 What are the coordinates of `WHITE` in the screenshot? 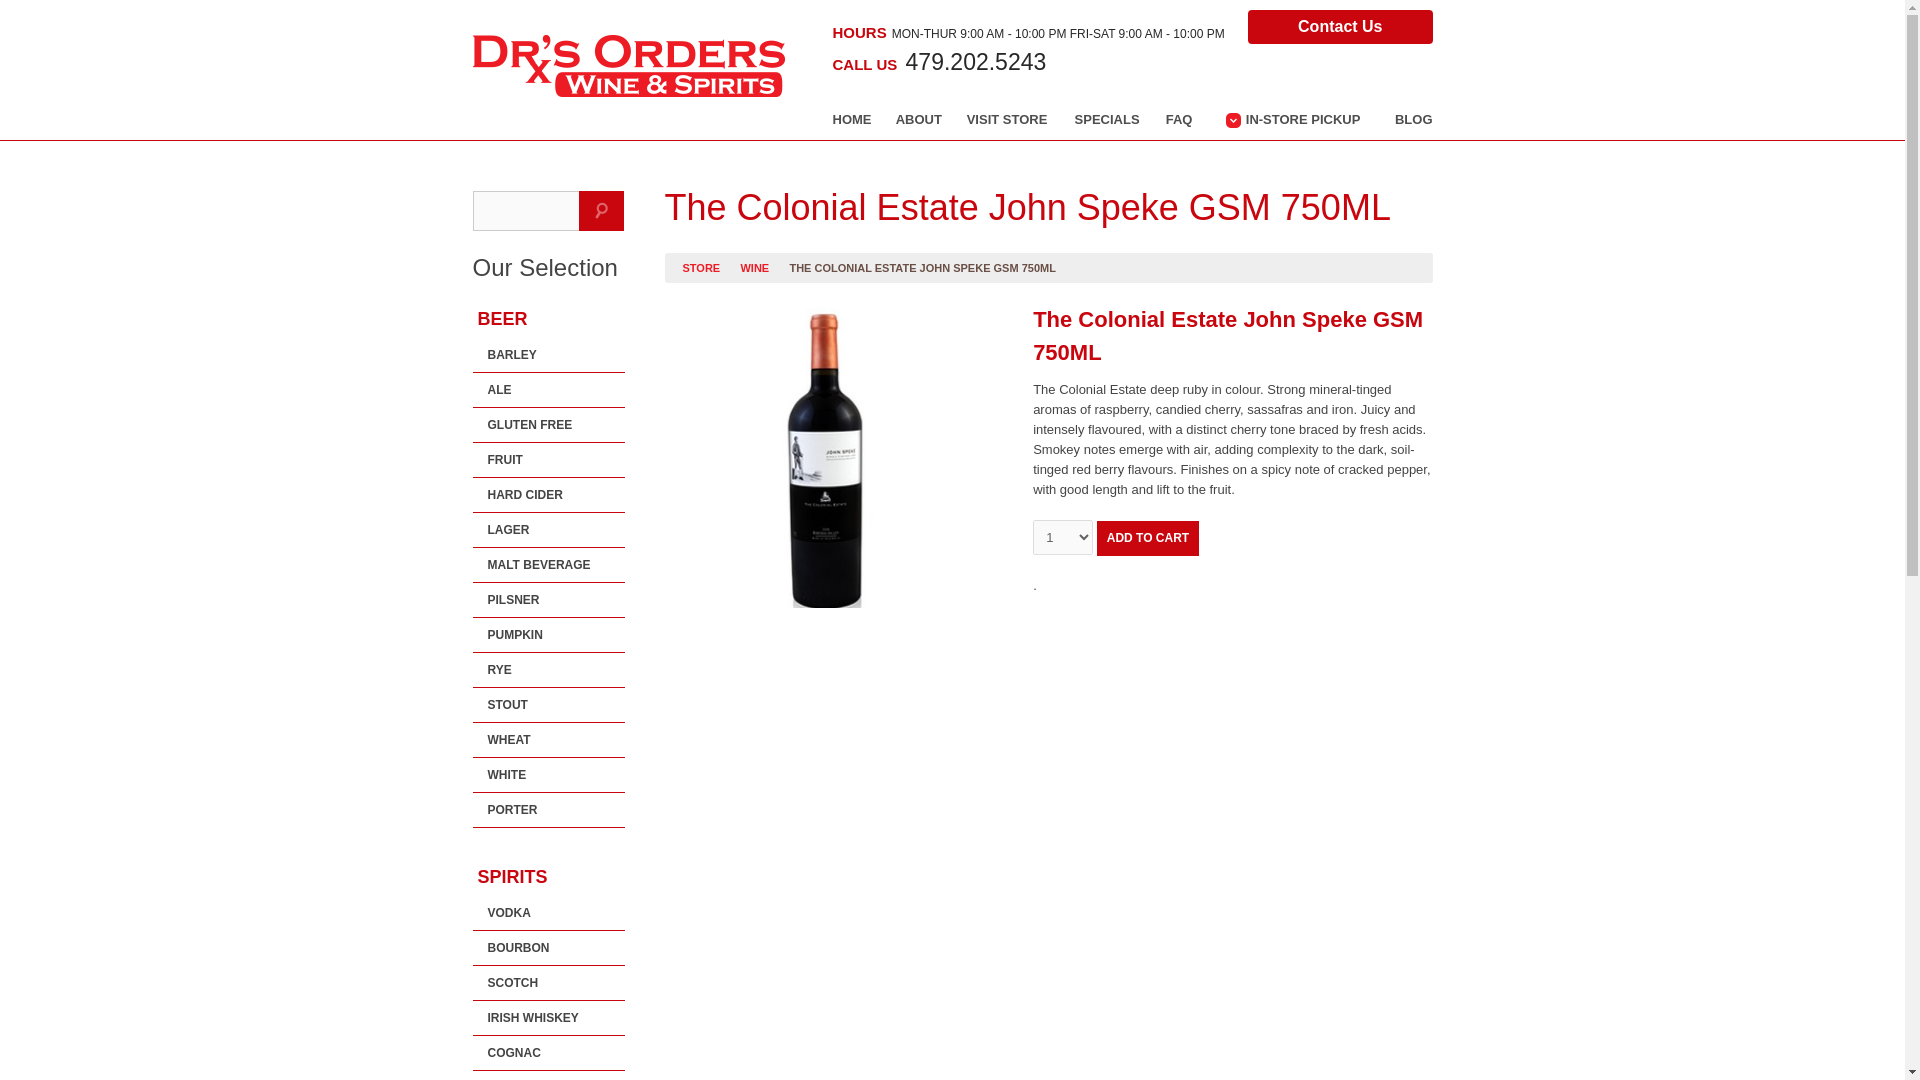 It's located at (548, 774).